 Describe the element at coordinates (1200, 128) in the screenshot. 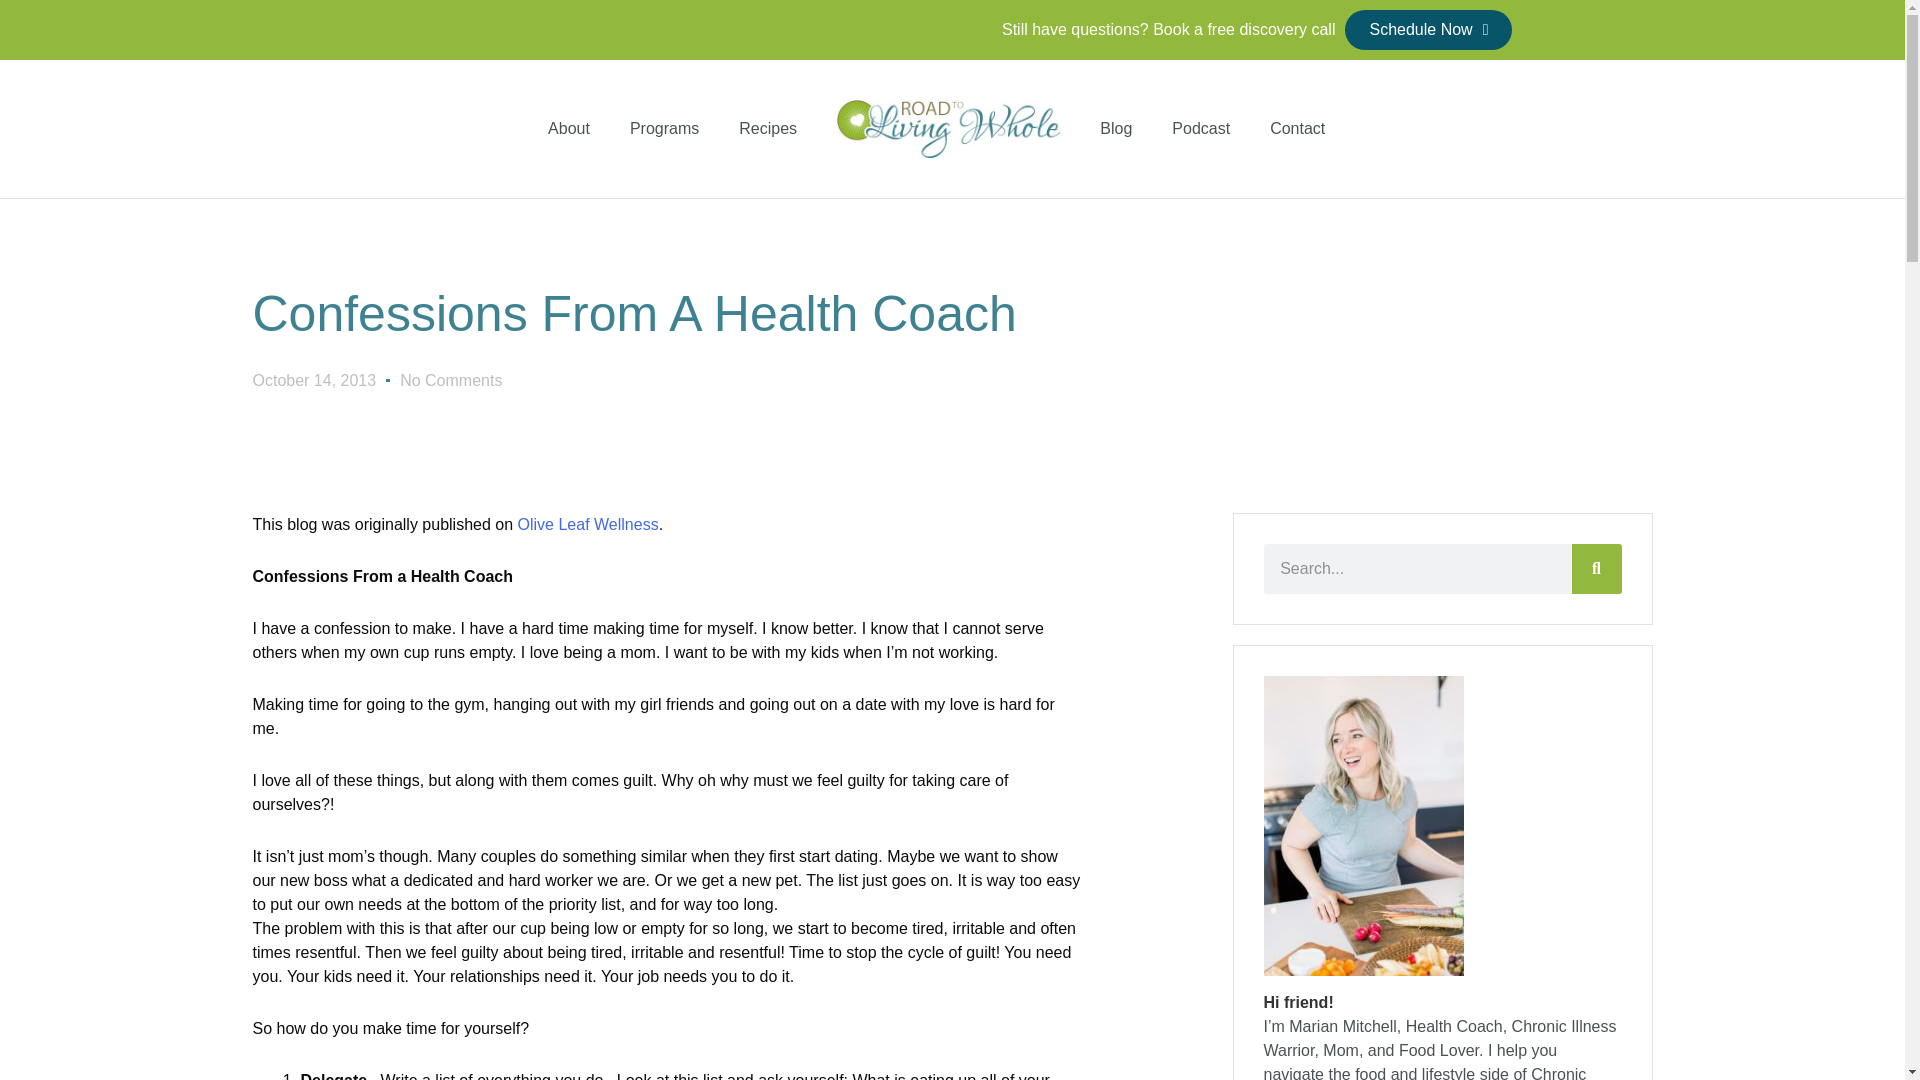

I see `Podcast` at that location.